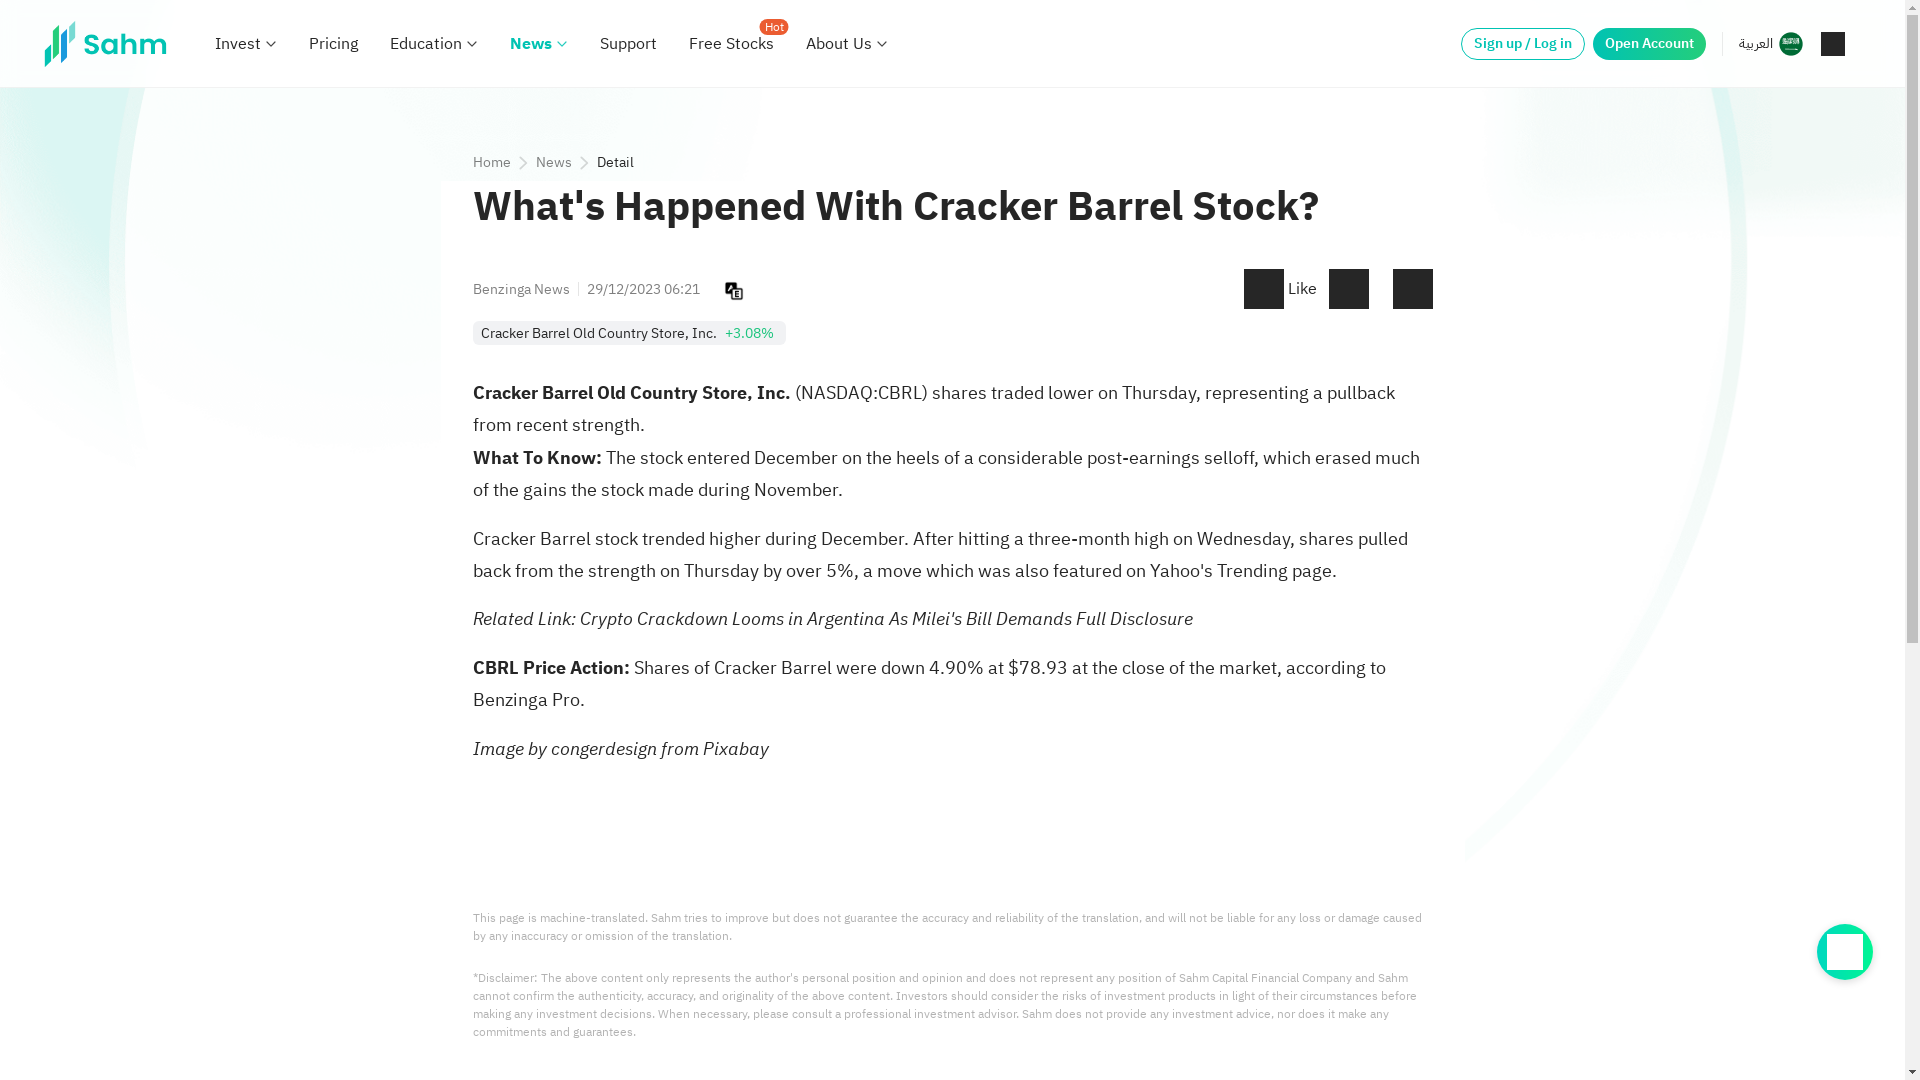  Describe the element at coordinates (838, 44) in the screenshot. I see `About Us` at that location.